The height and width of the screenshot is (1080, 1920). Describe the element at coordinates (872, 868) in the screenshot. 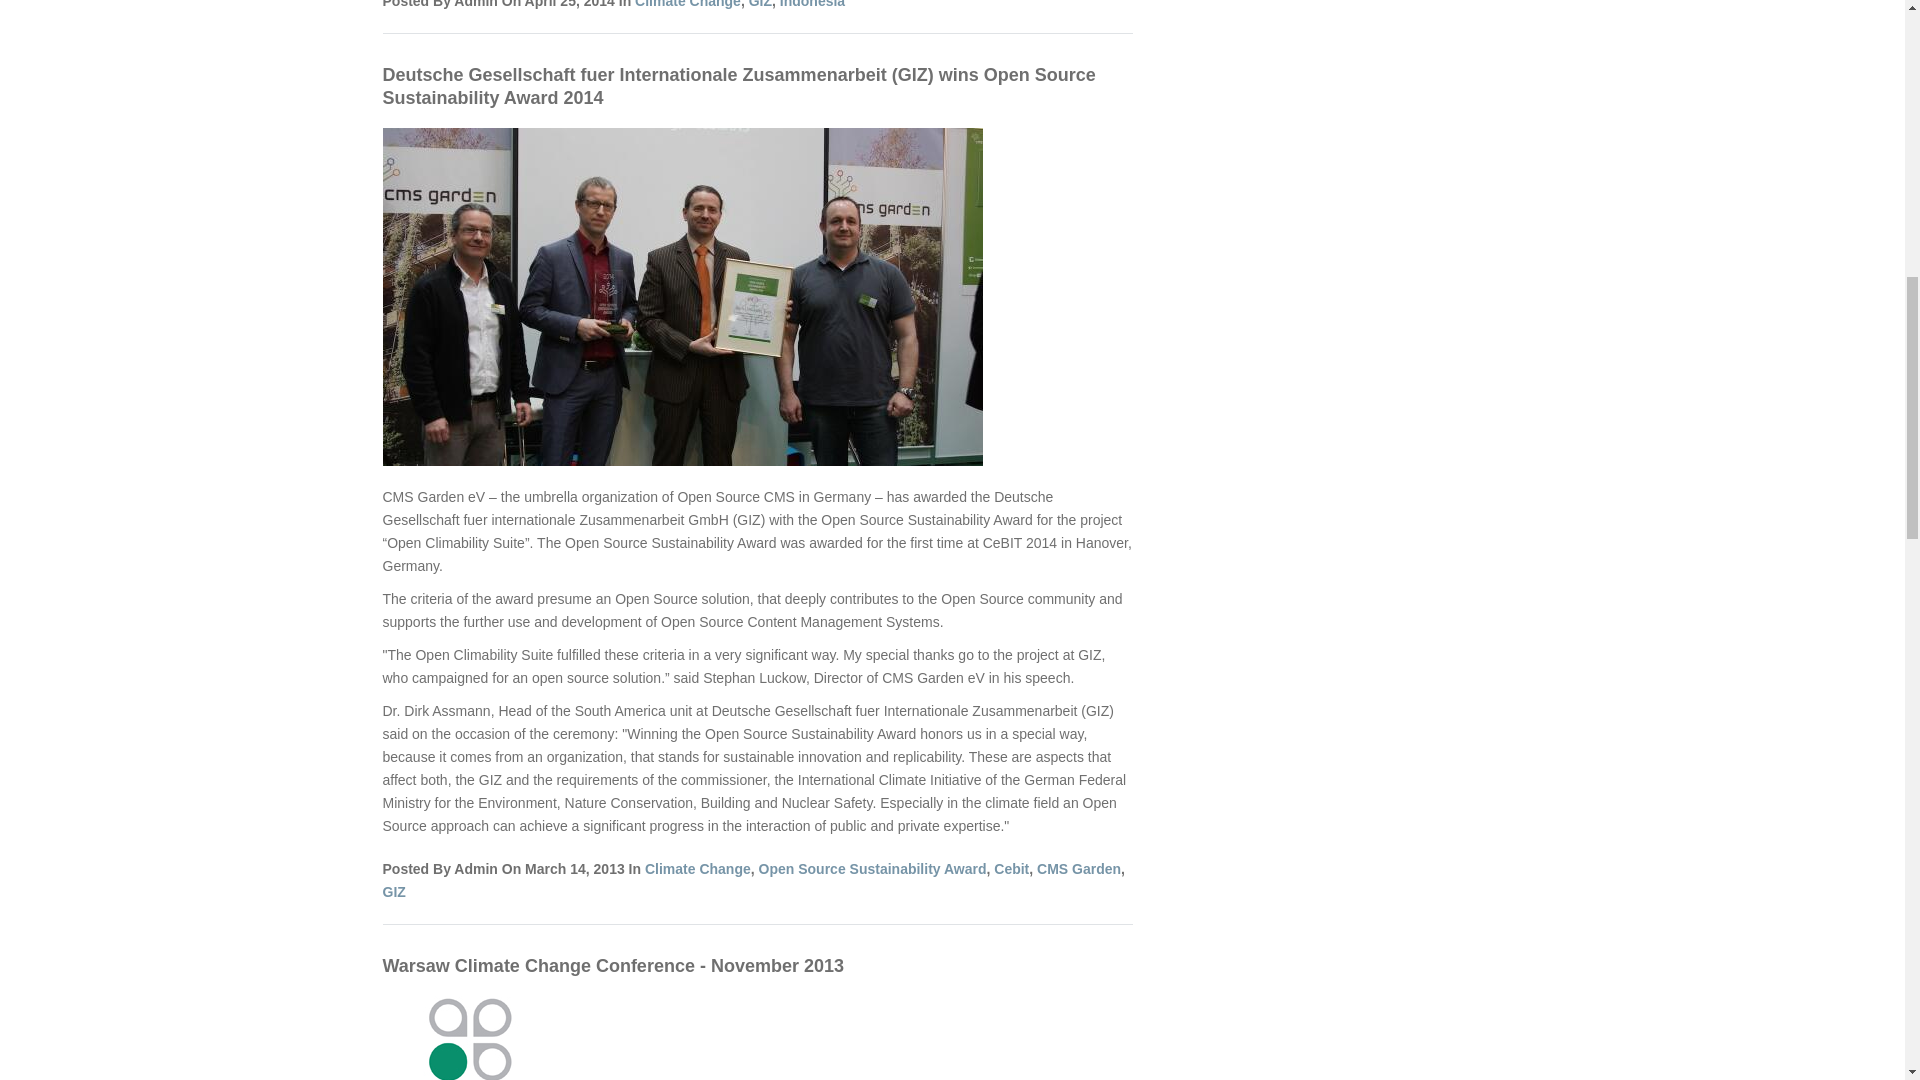

I see `Open Source Sustainability Award` at that location.